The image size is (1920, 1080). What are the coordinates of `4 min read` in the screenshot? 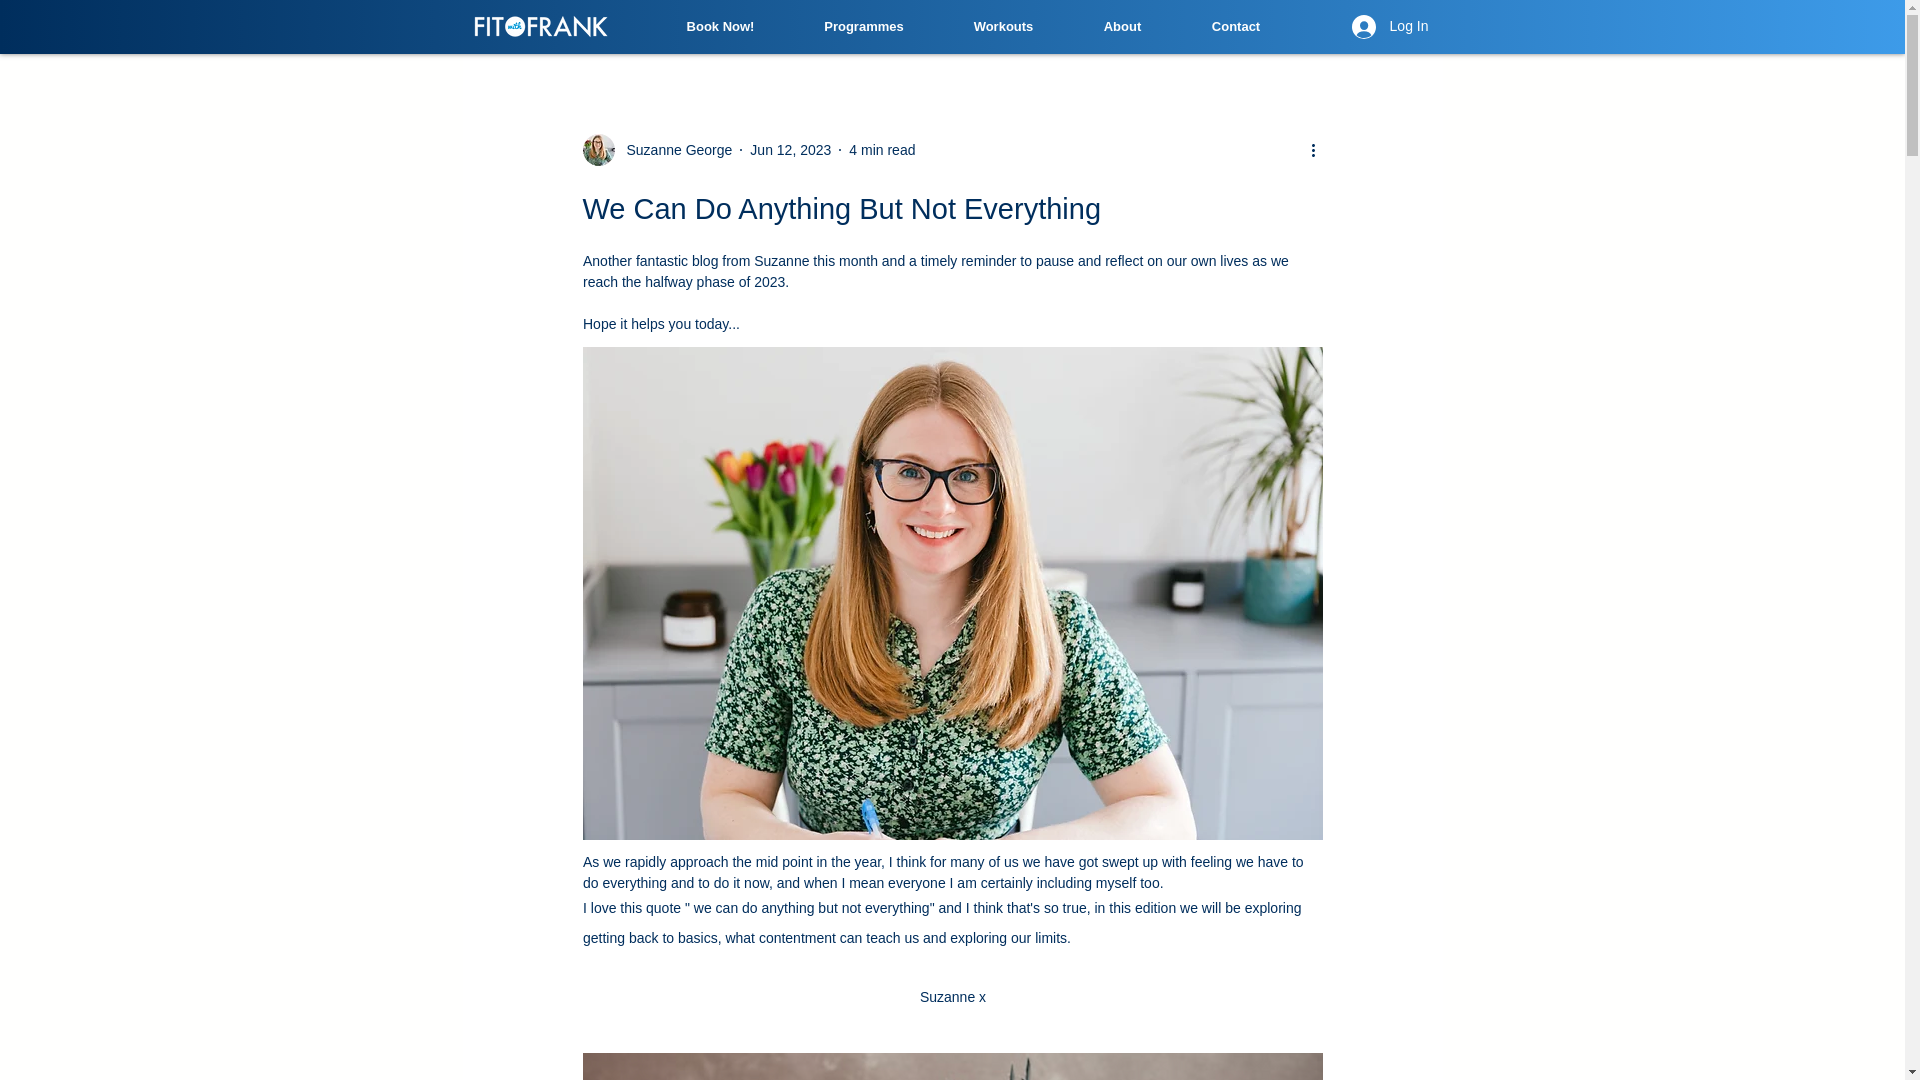 It's located at (882, 149).